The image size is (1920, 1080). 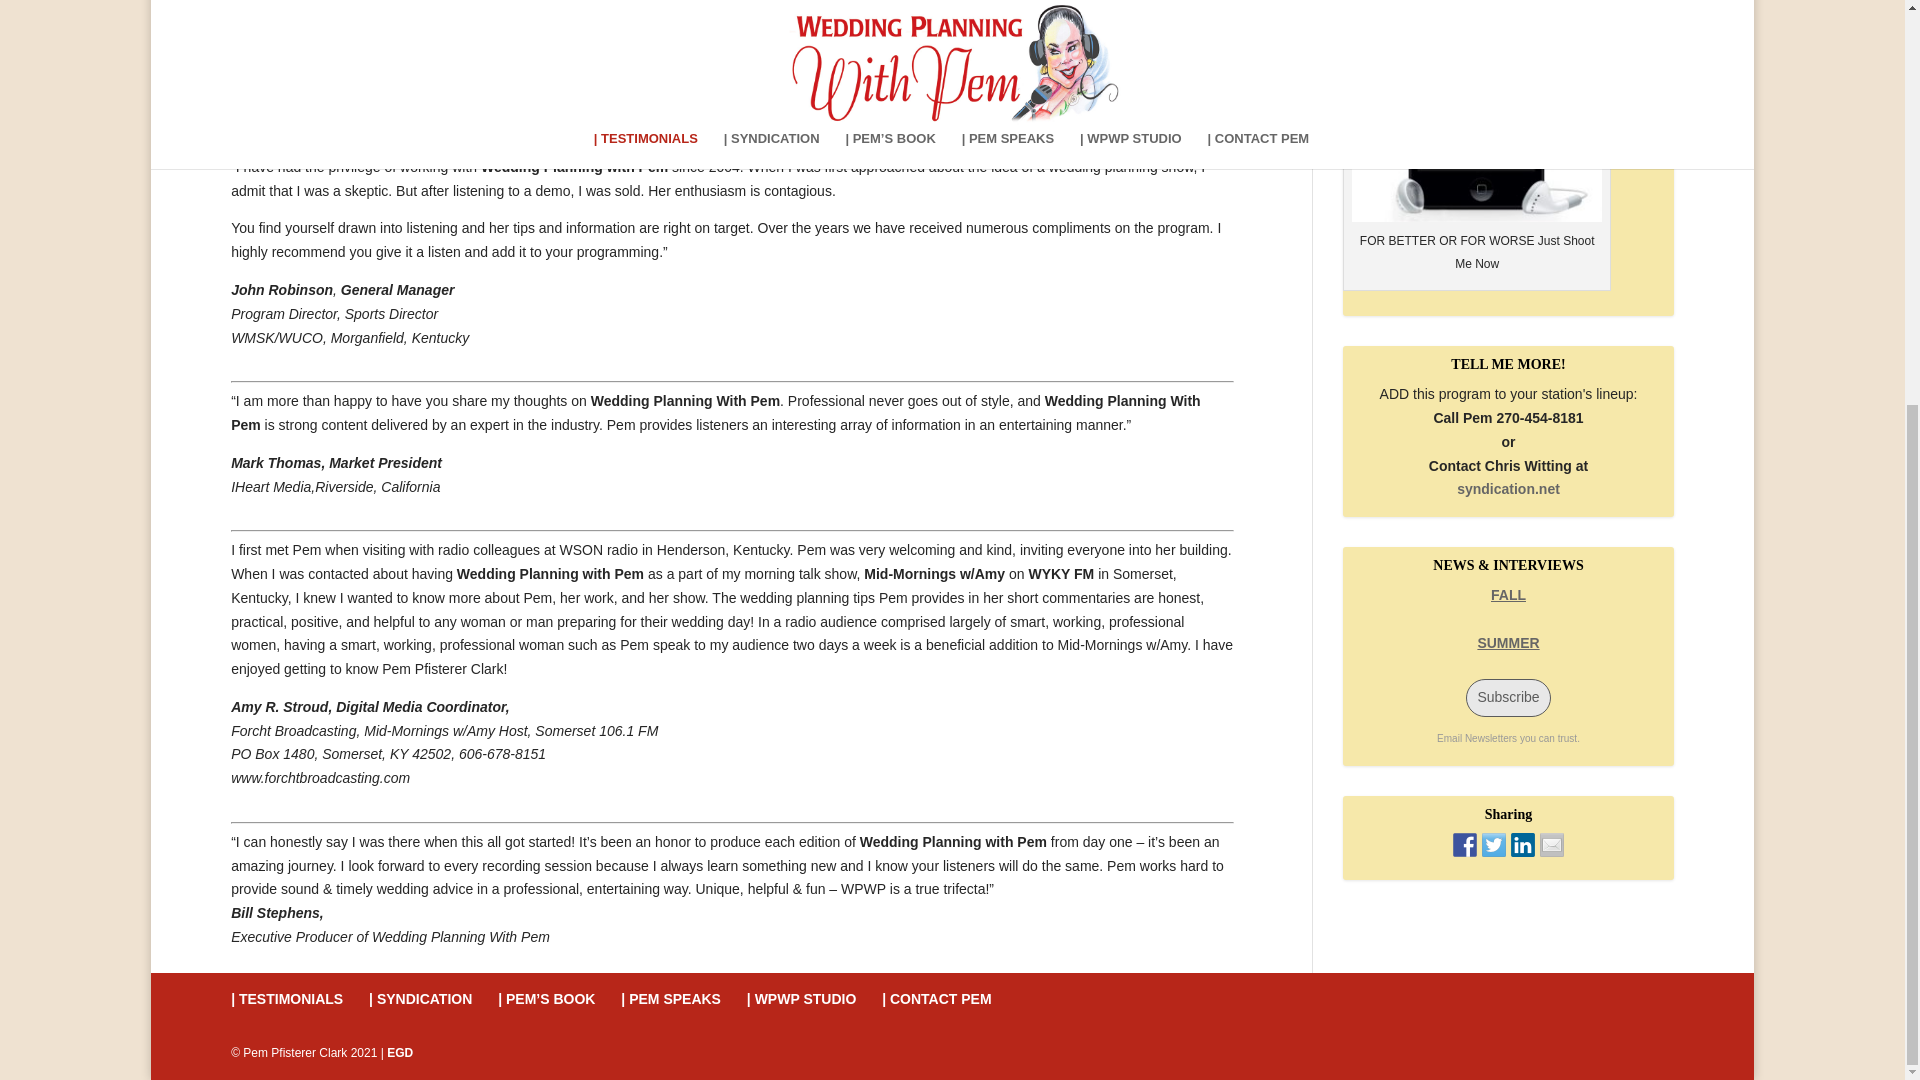 What do you see at coordinates (1508, 698) in the screenshot?
I see `Subscribe` at bounding box center [1508, 698].